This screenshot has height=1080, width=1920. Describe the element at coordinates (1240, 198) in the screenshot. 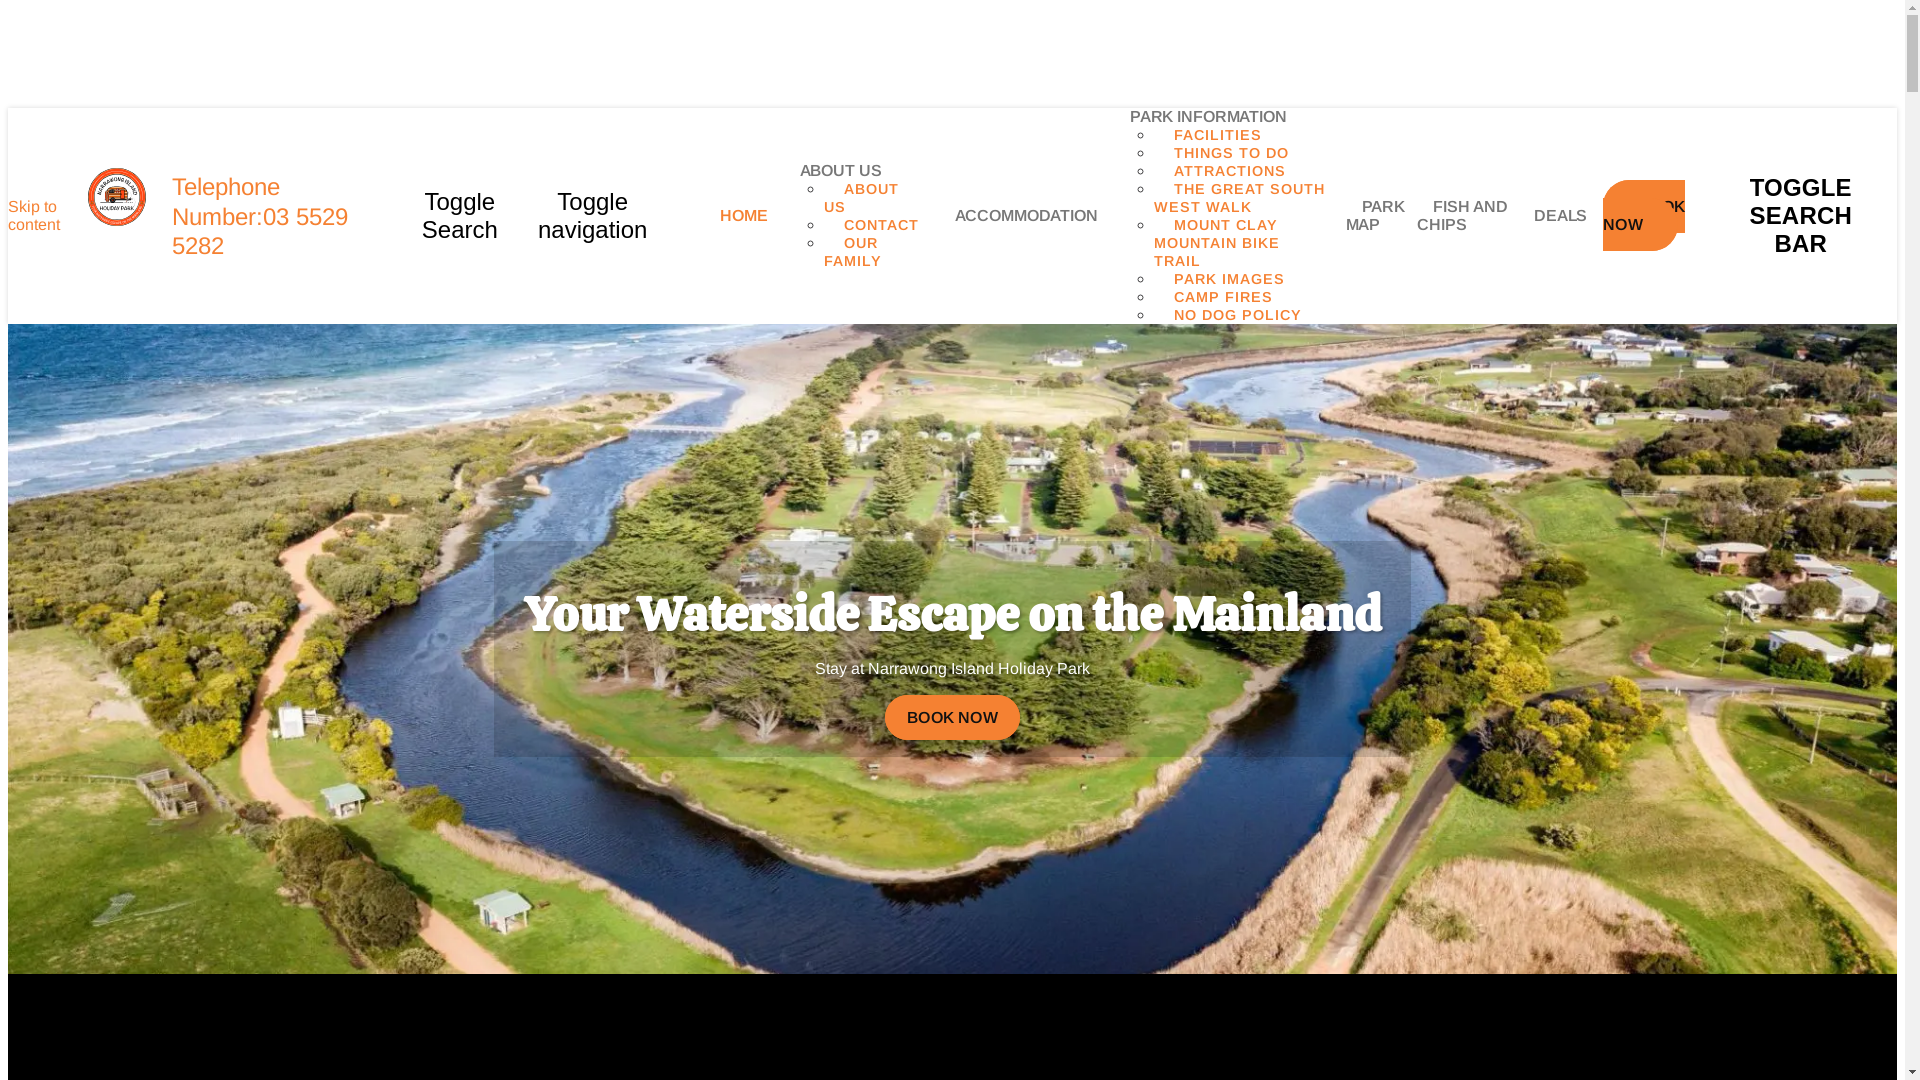

I see `THE GREAT SOUTH WEST WALK` at that location.